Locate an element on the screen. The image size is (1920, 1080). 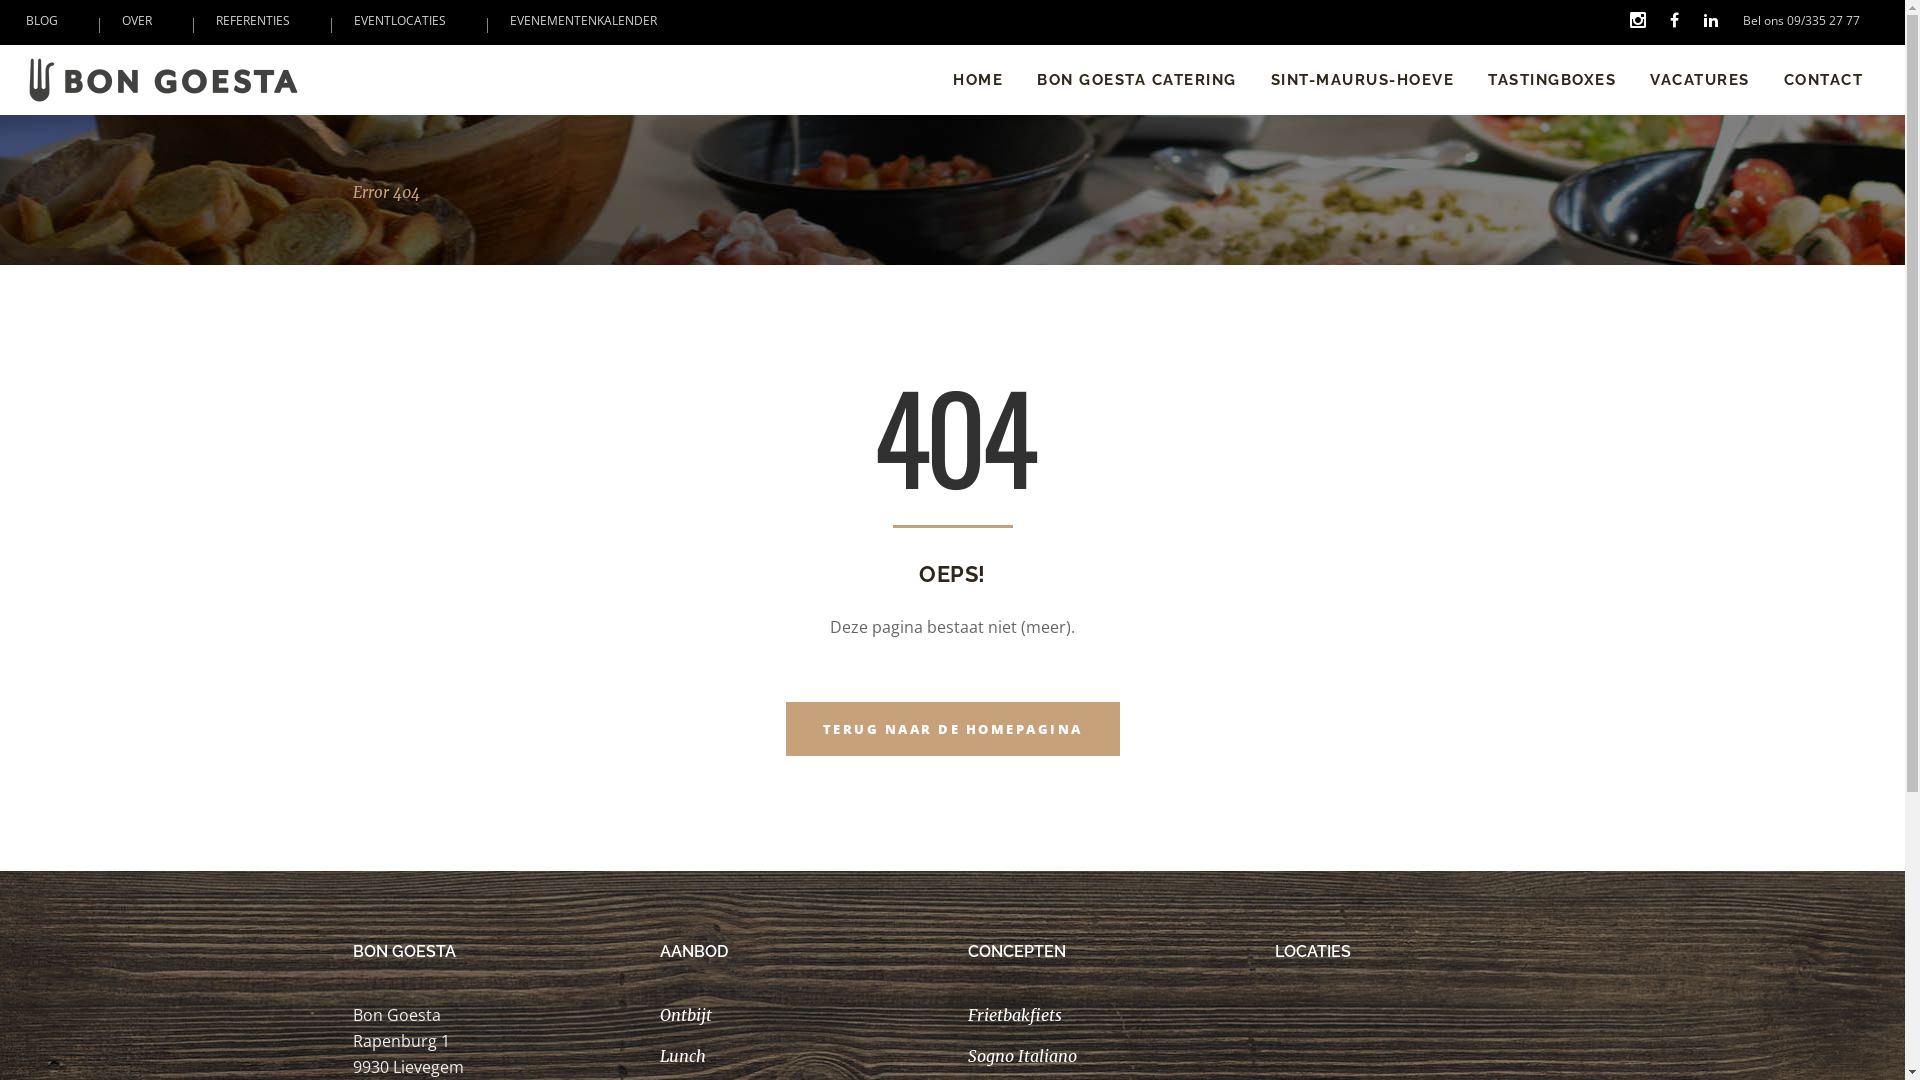
Frietbakfiets is located at coordinates (1015, 1015).